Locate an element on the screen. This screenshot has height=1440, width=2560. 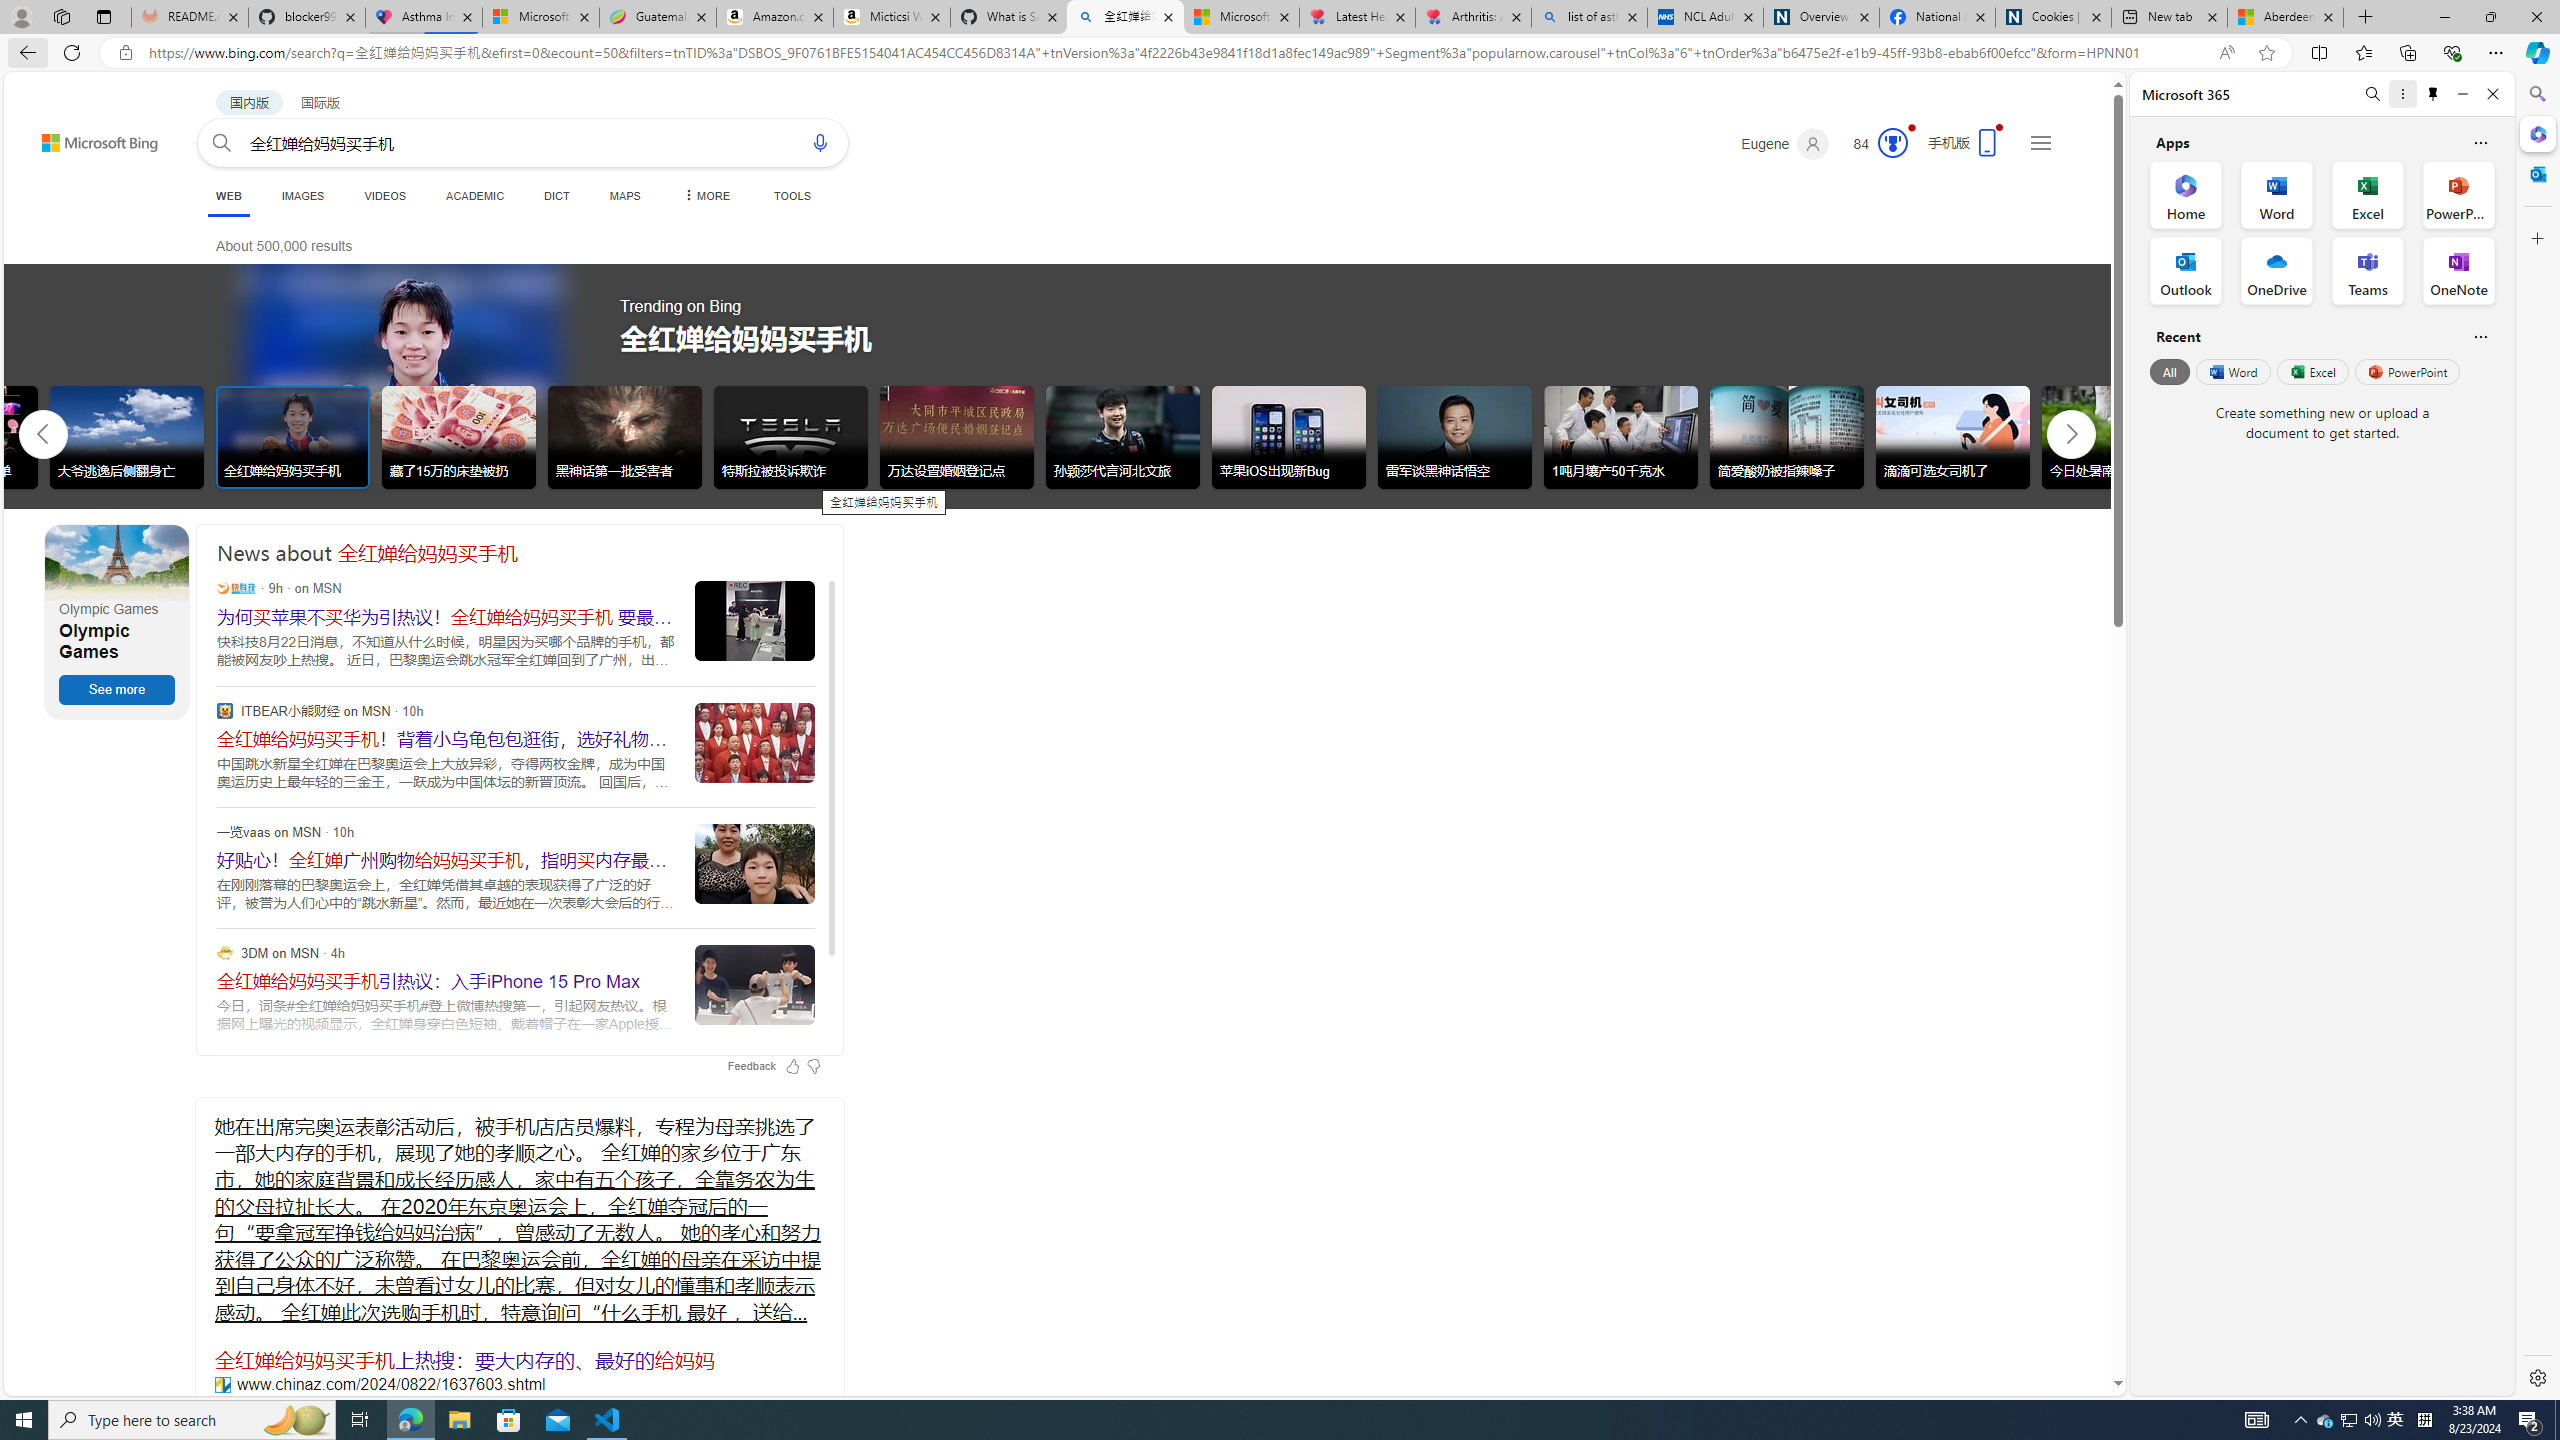
AutomationID: rh_meter is located at coordinates (1892, 142).